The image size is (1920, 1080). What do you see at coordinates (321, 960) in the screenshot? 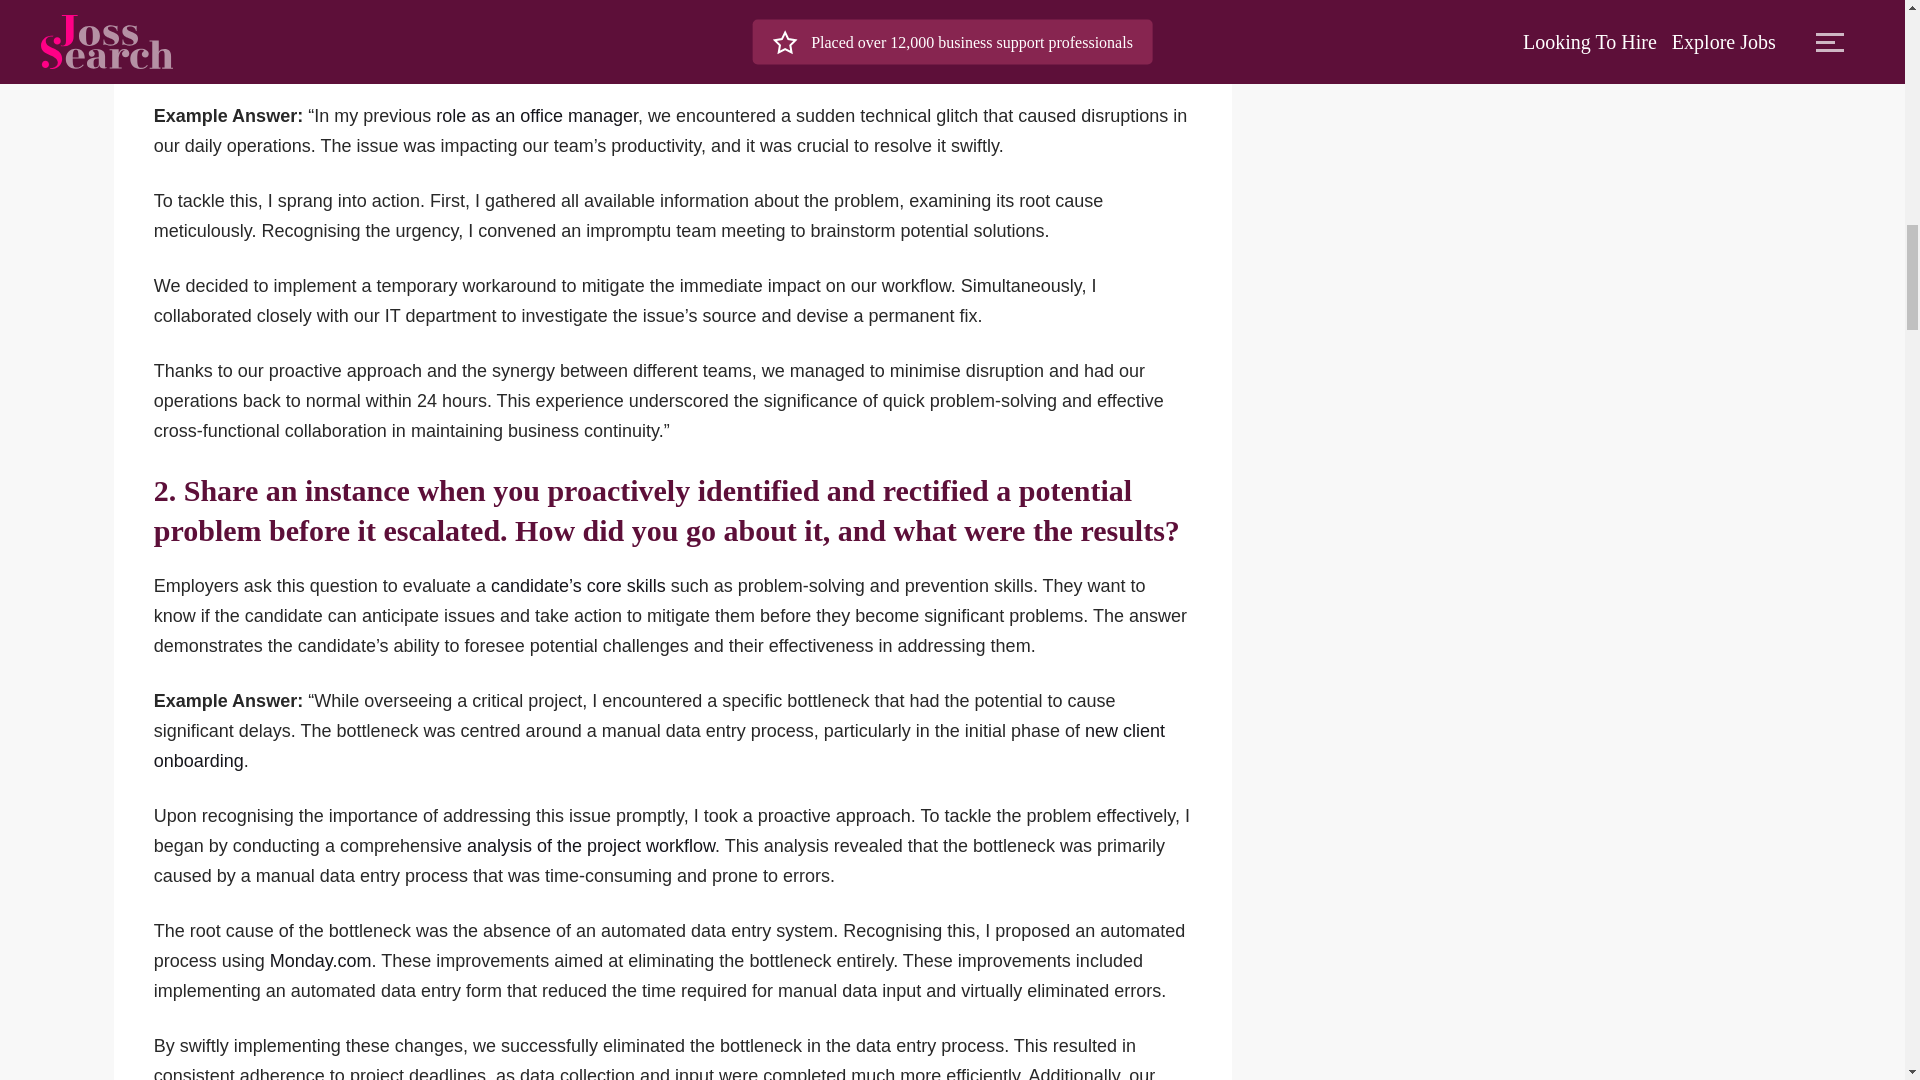
I see `Monday.com` at bounding box center [321, 960].